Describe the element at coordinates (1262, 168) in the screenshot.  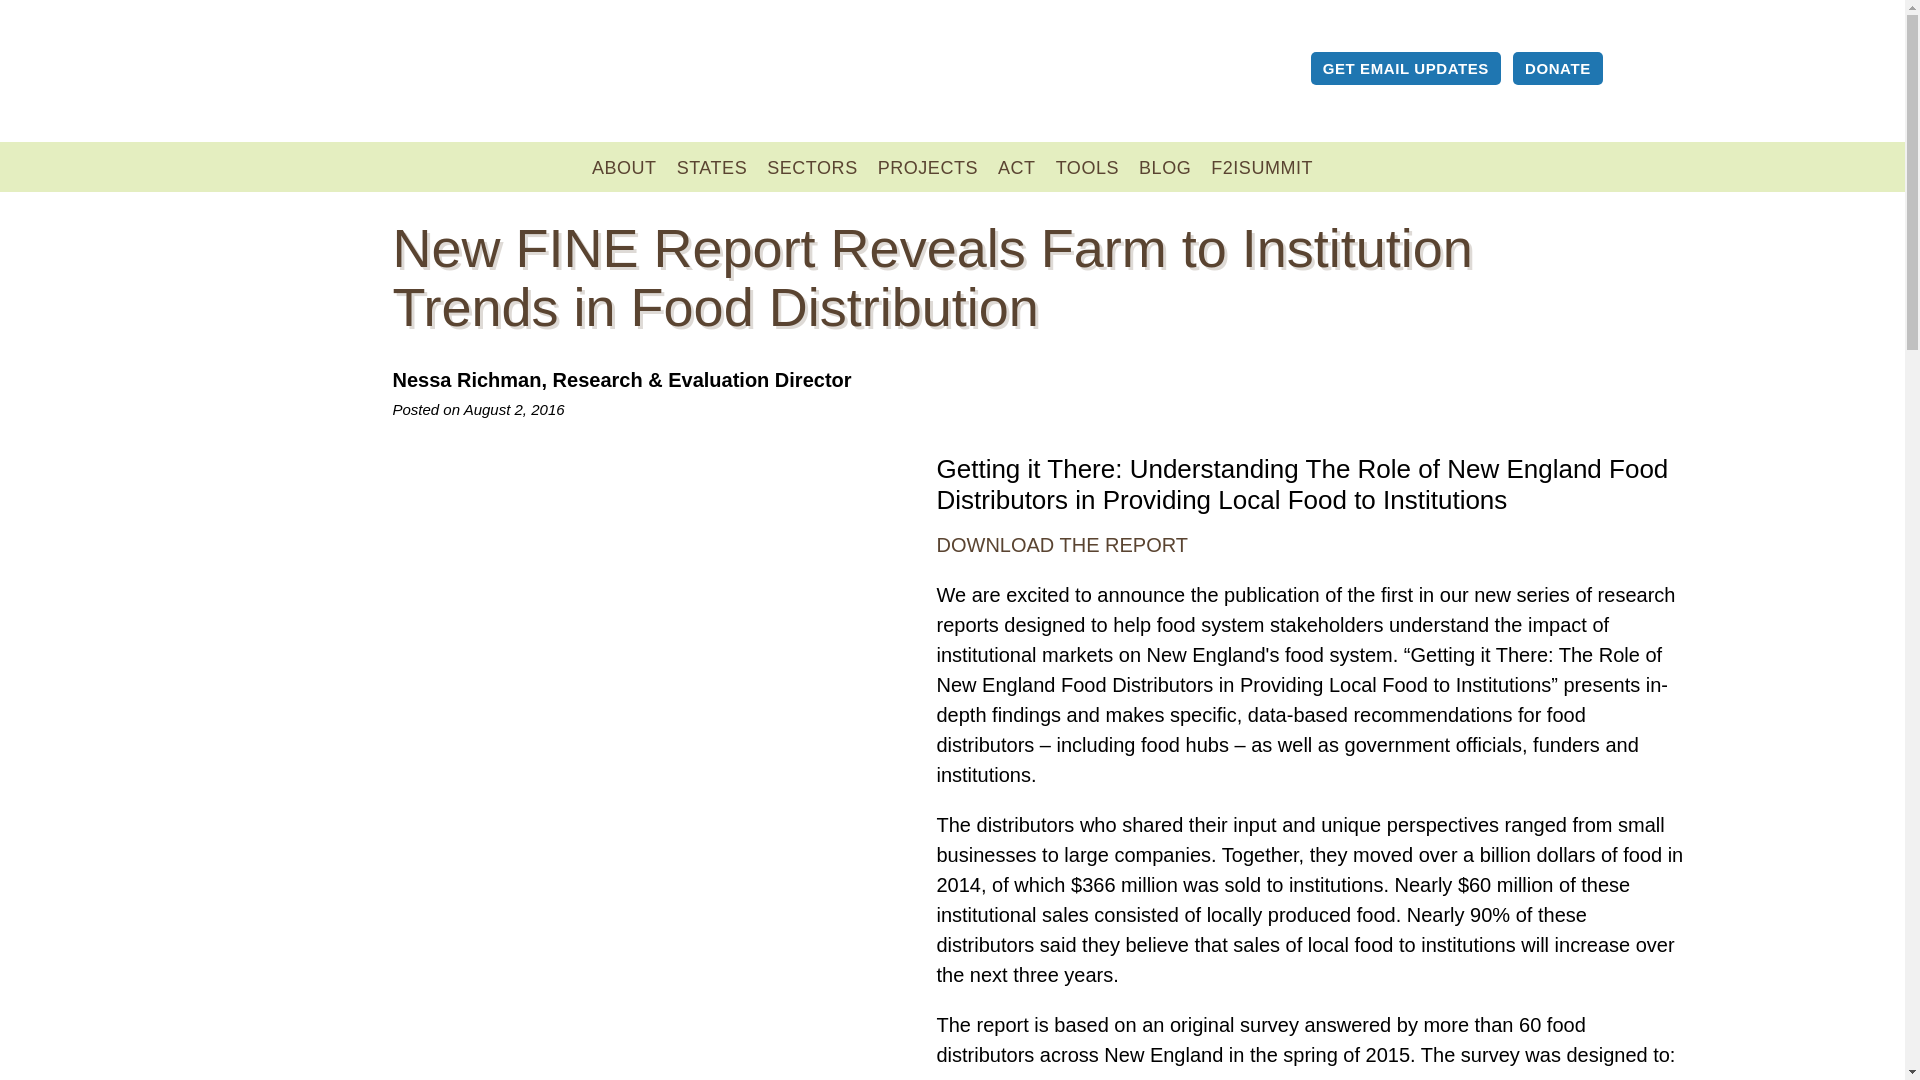
I see `F2ISUMMIT` at that location.